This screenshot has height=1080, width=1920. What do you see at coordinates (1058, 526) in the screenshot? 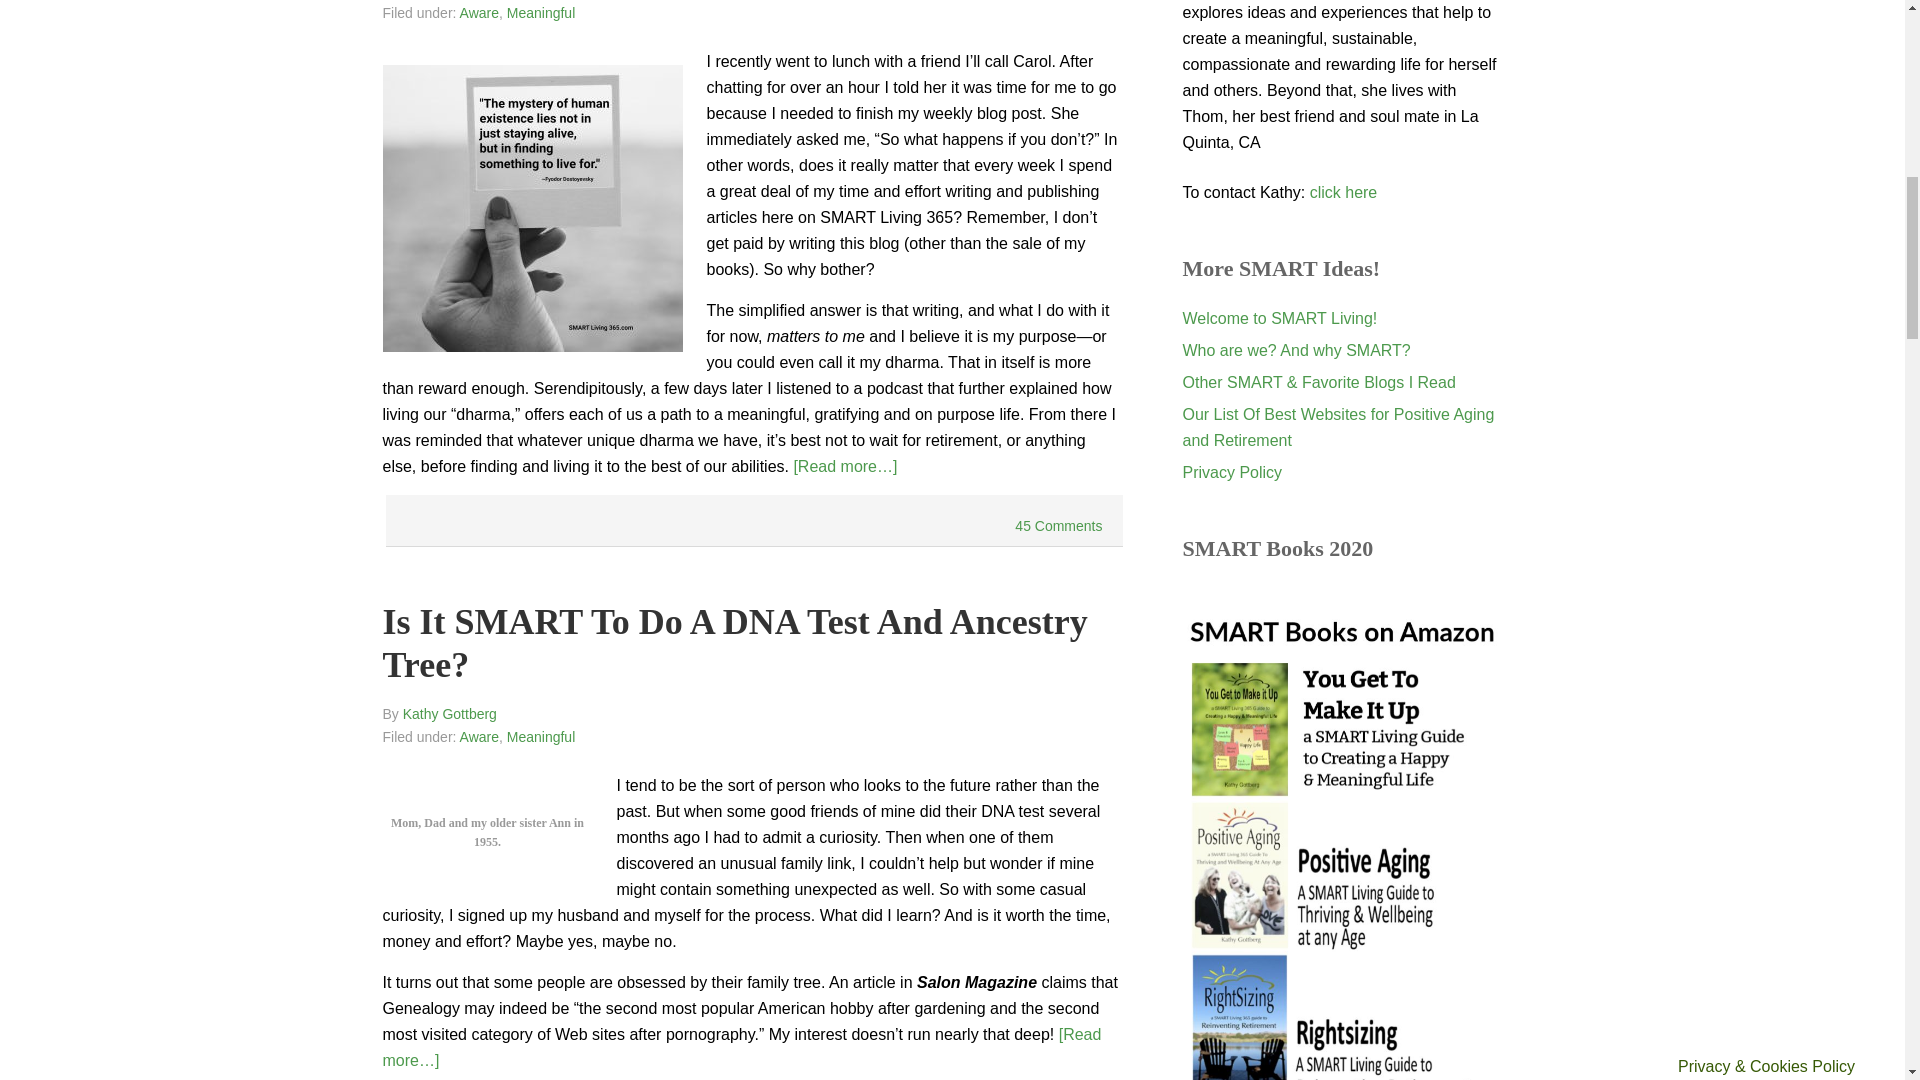
I see `45 Comments` at bounding box center [1058, 526].